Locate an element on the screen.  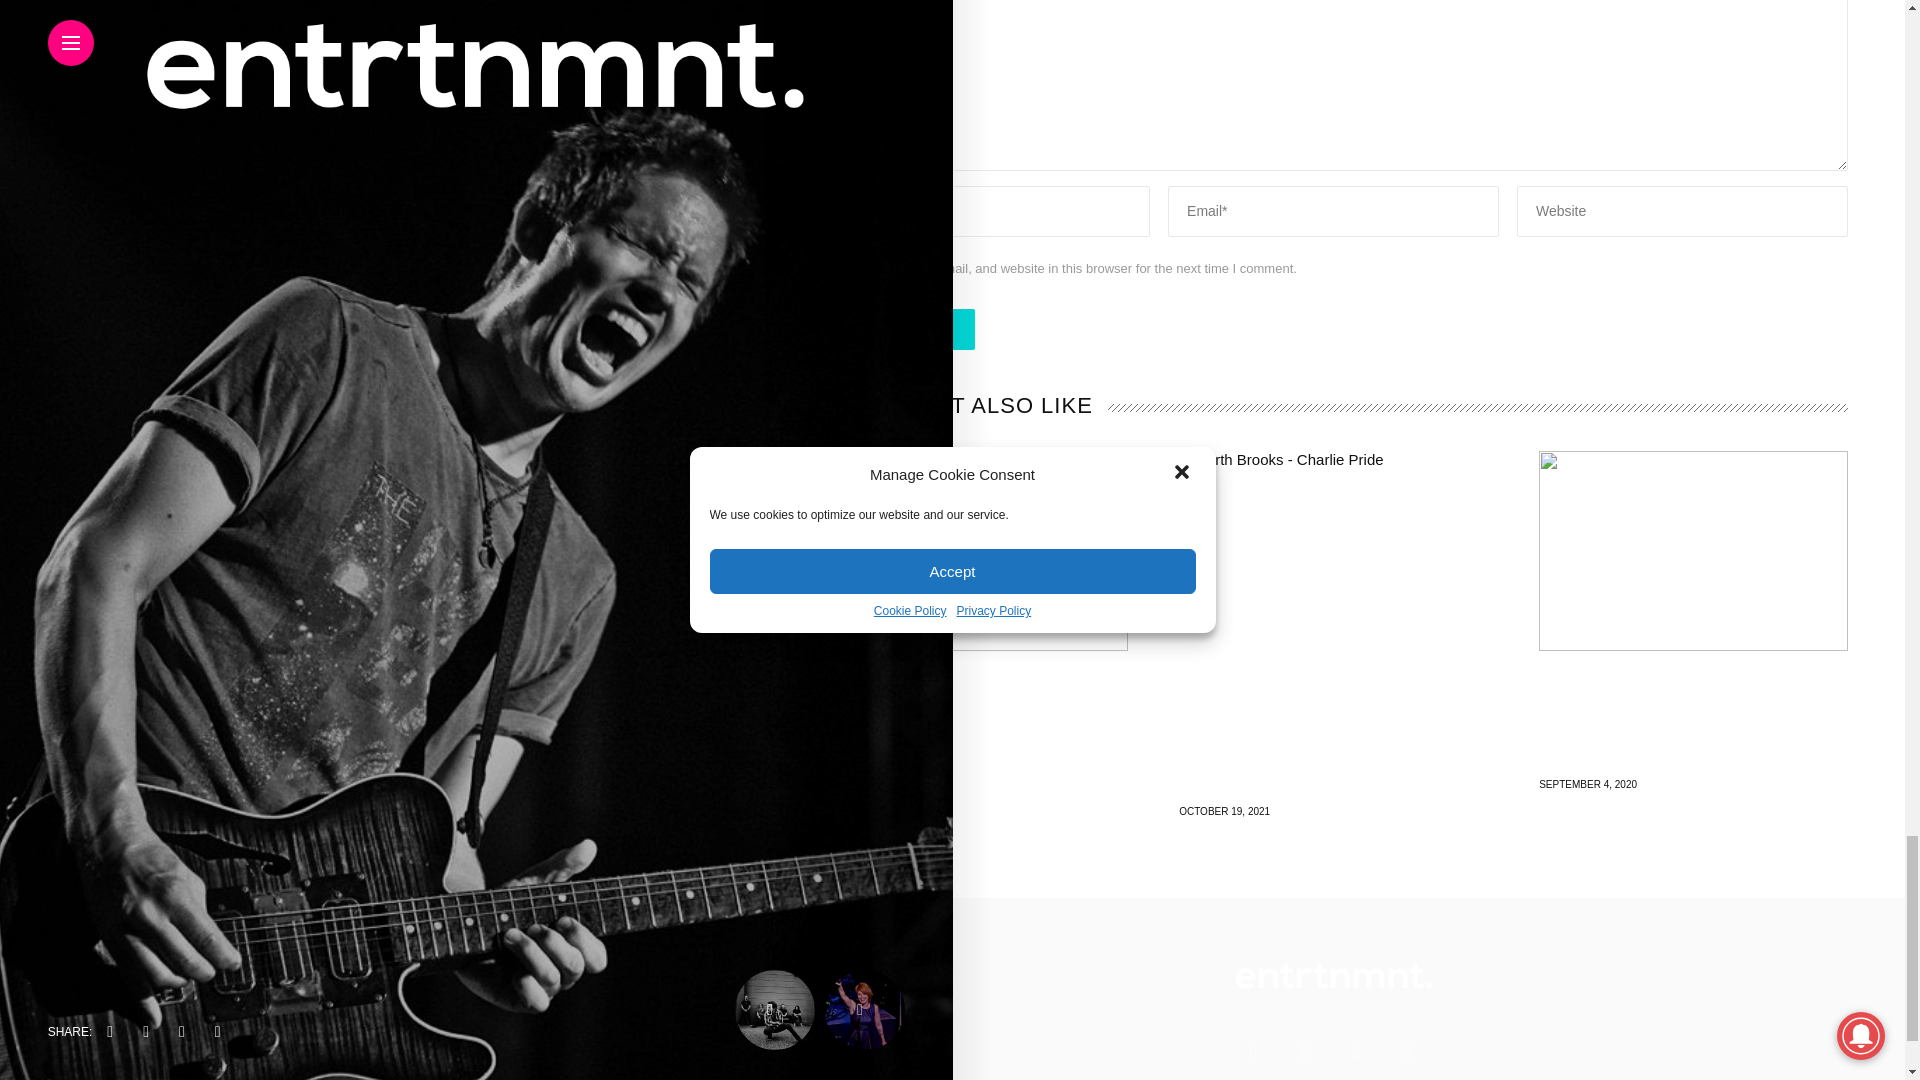
yes is located at coordinates (828, 268).